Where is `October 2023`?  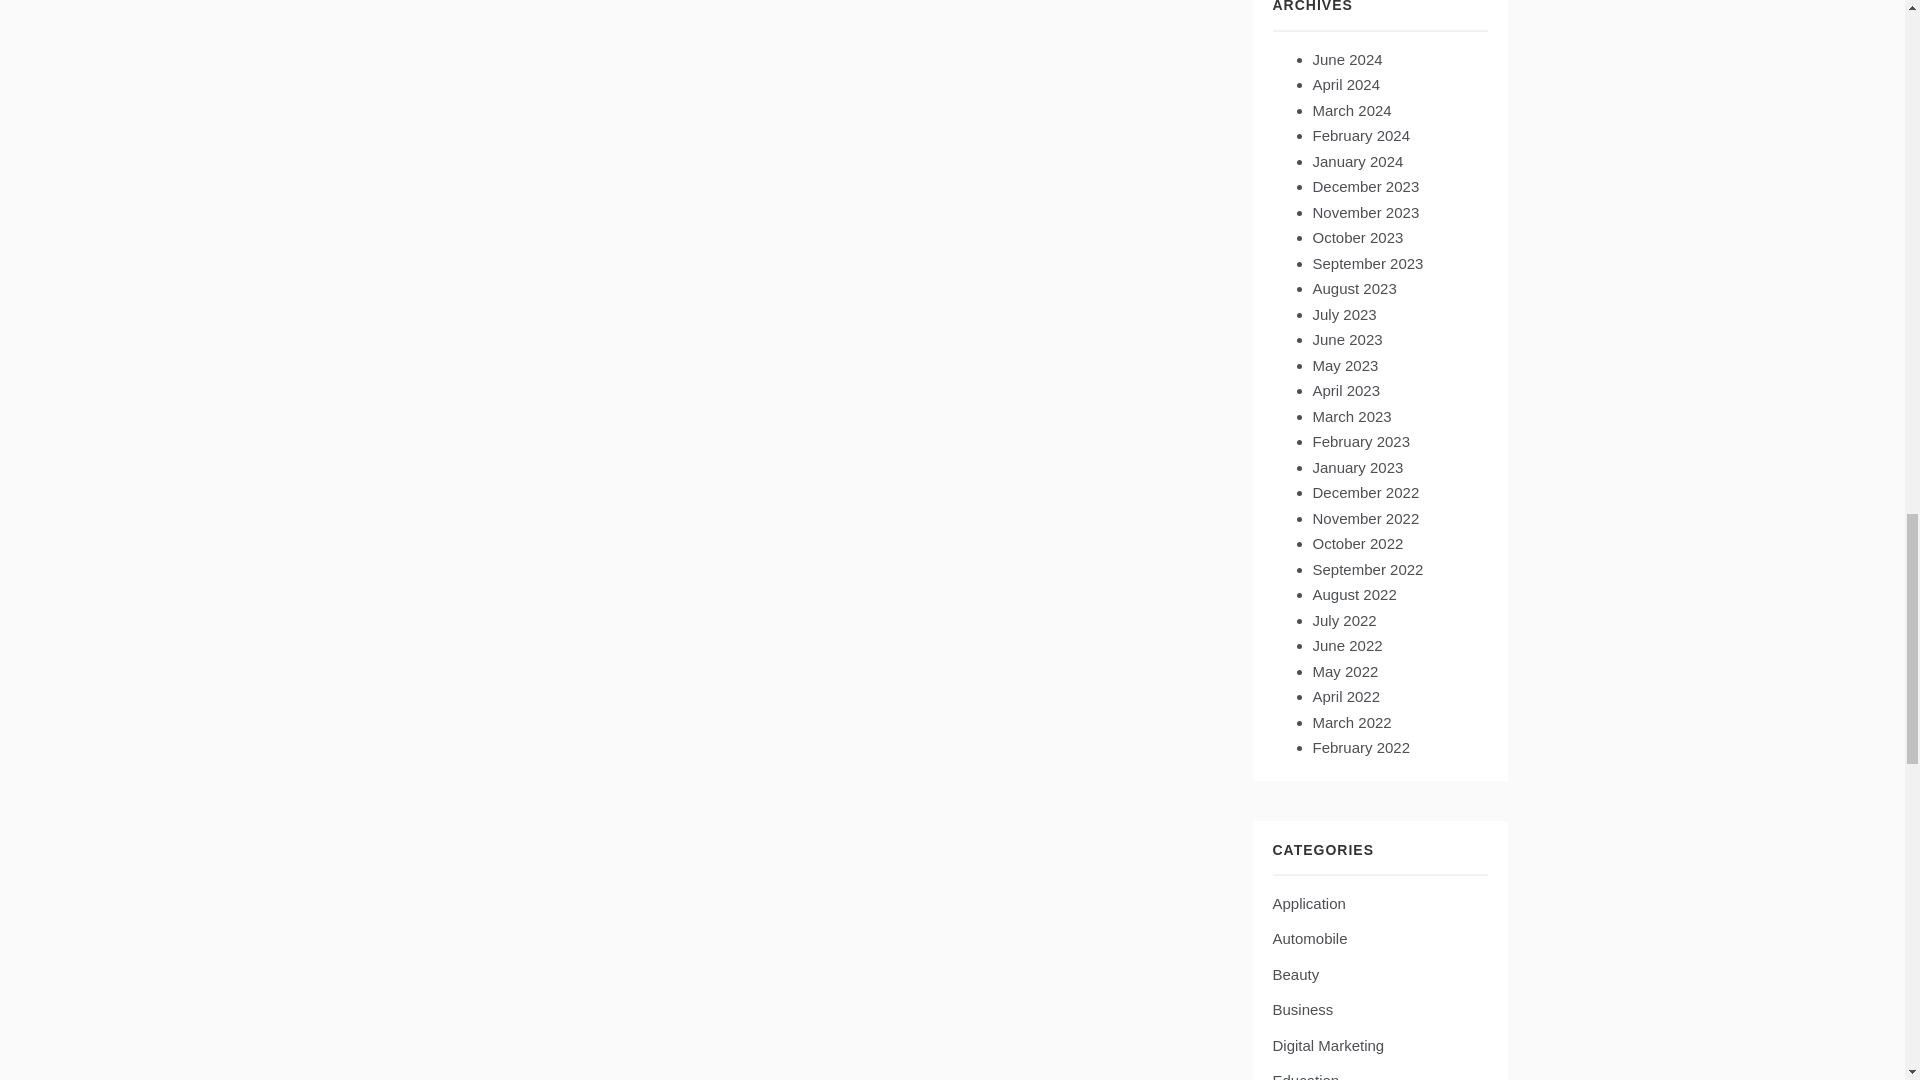
October 2023 is located at coordinates (1357, 237).